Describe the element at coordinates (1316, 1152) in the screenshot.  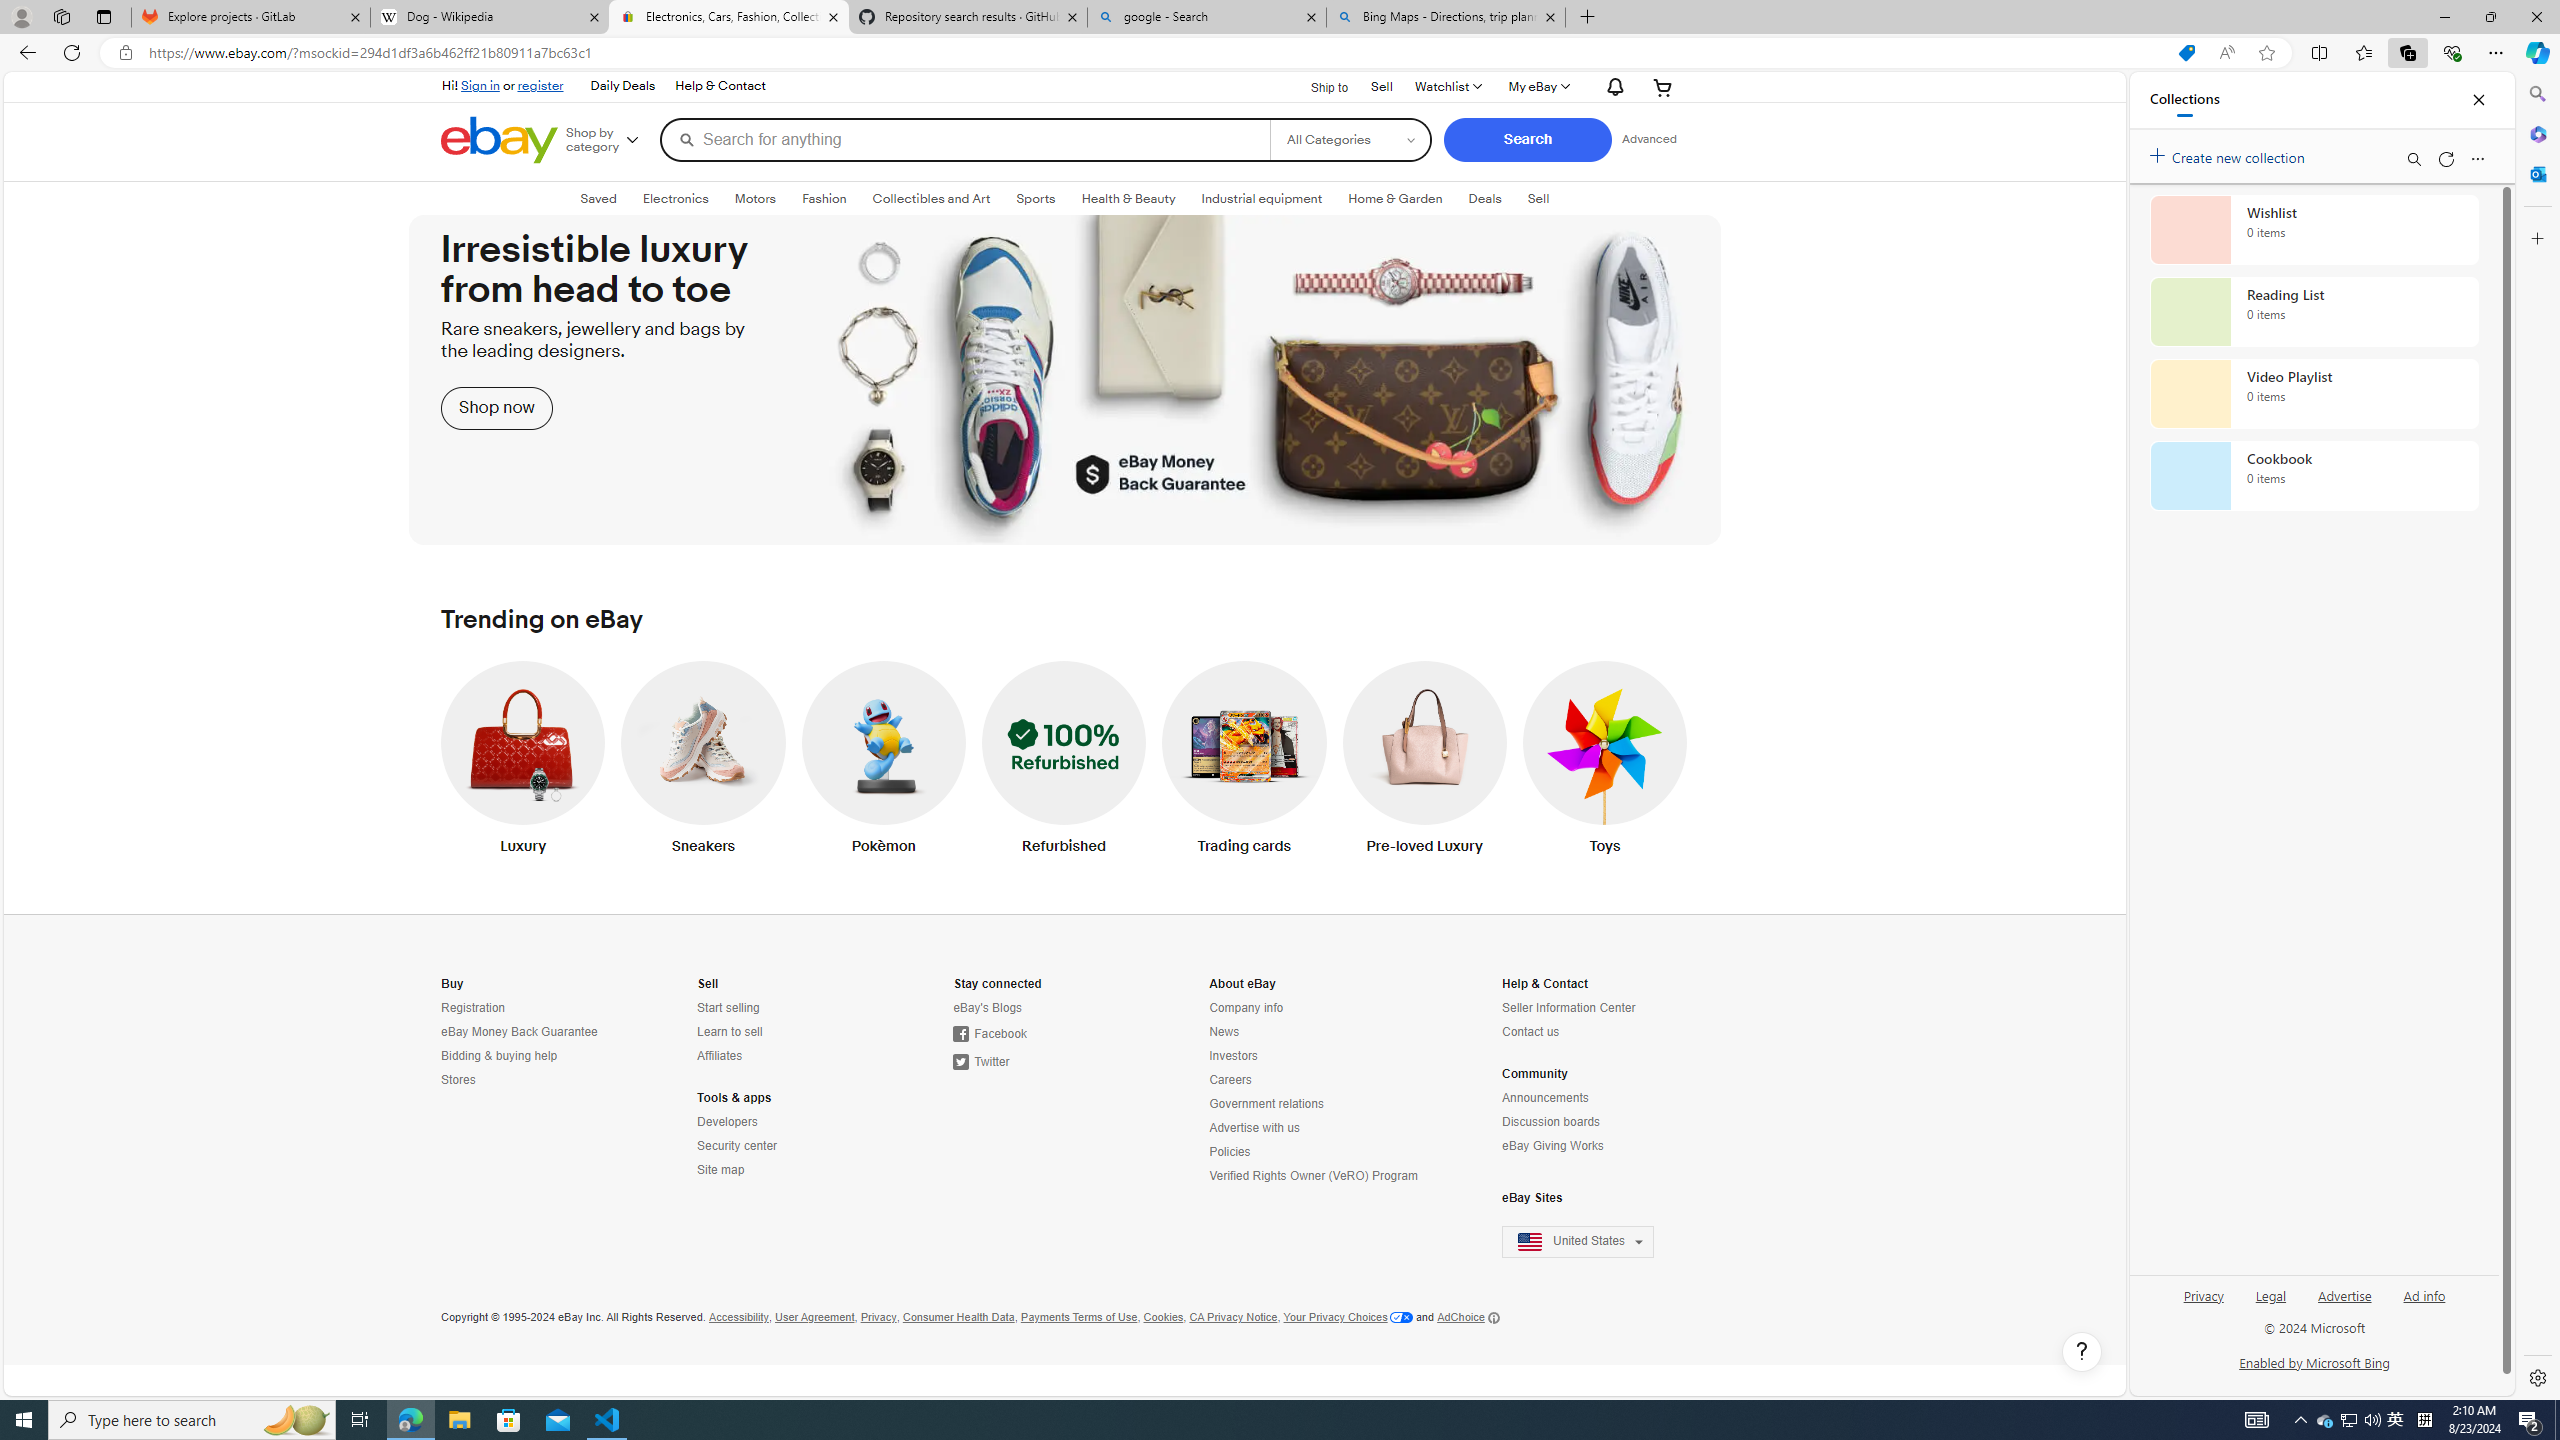
I see `Policies` at that location.